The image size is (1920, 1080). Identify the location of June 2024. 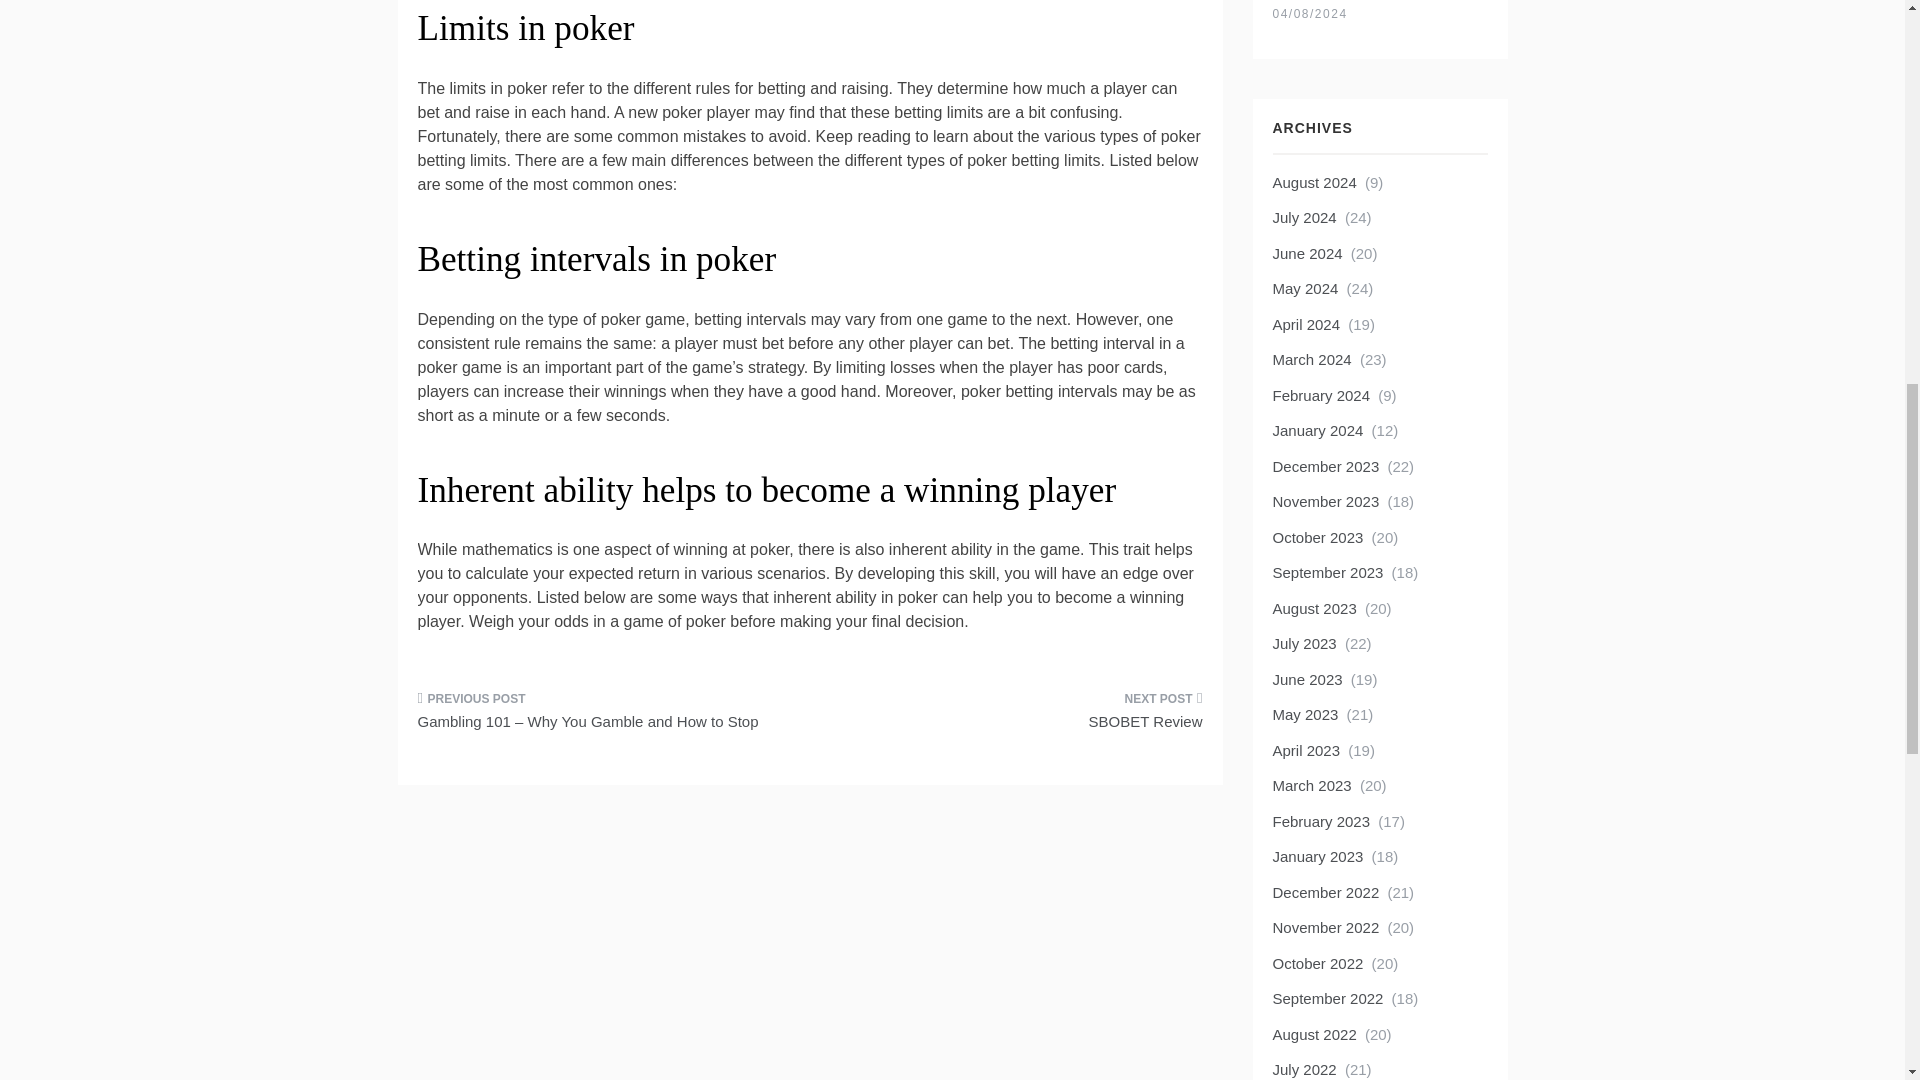
(1306, 254).